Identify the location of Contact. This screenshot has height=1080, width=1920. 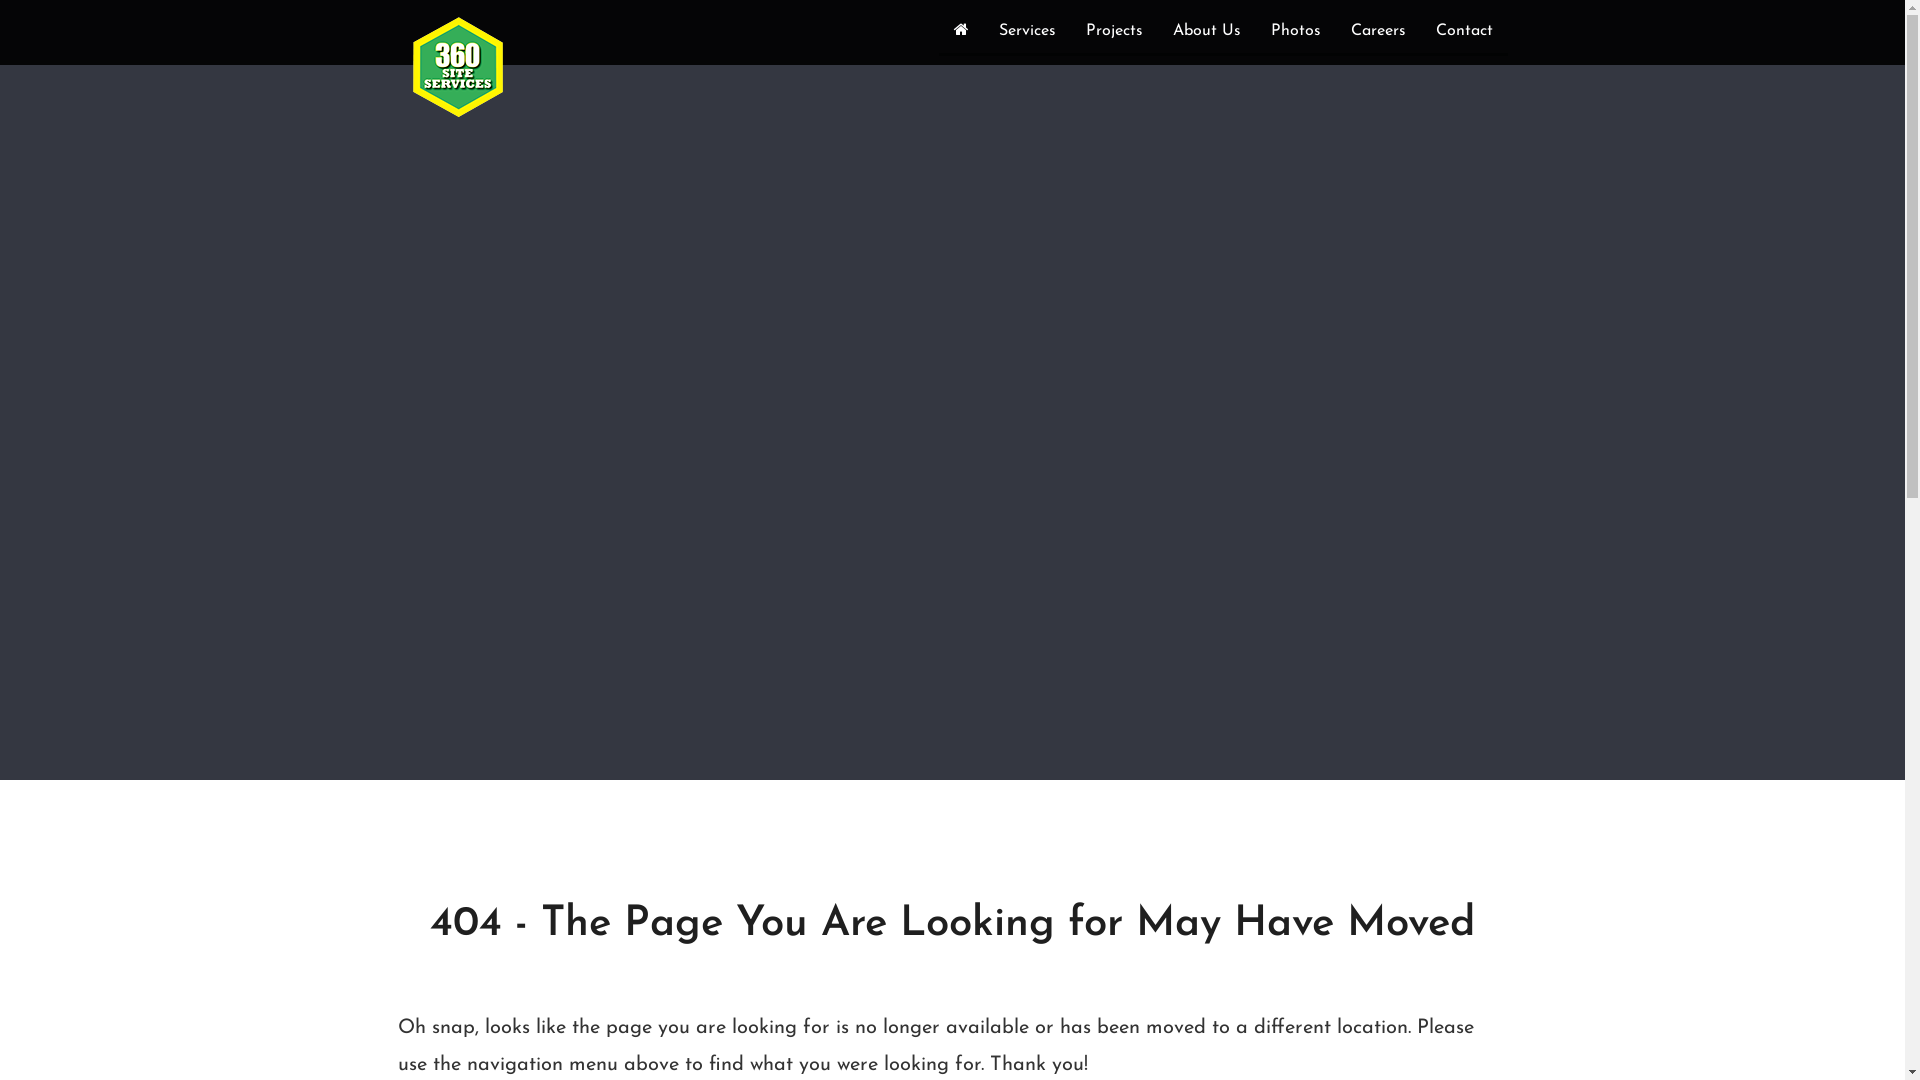
(1464, 33).